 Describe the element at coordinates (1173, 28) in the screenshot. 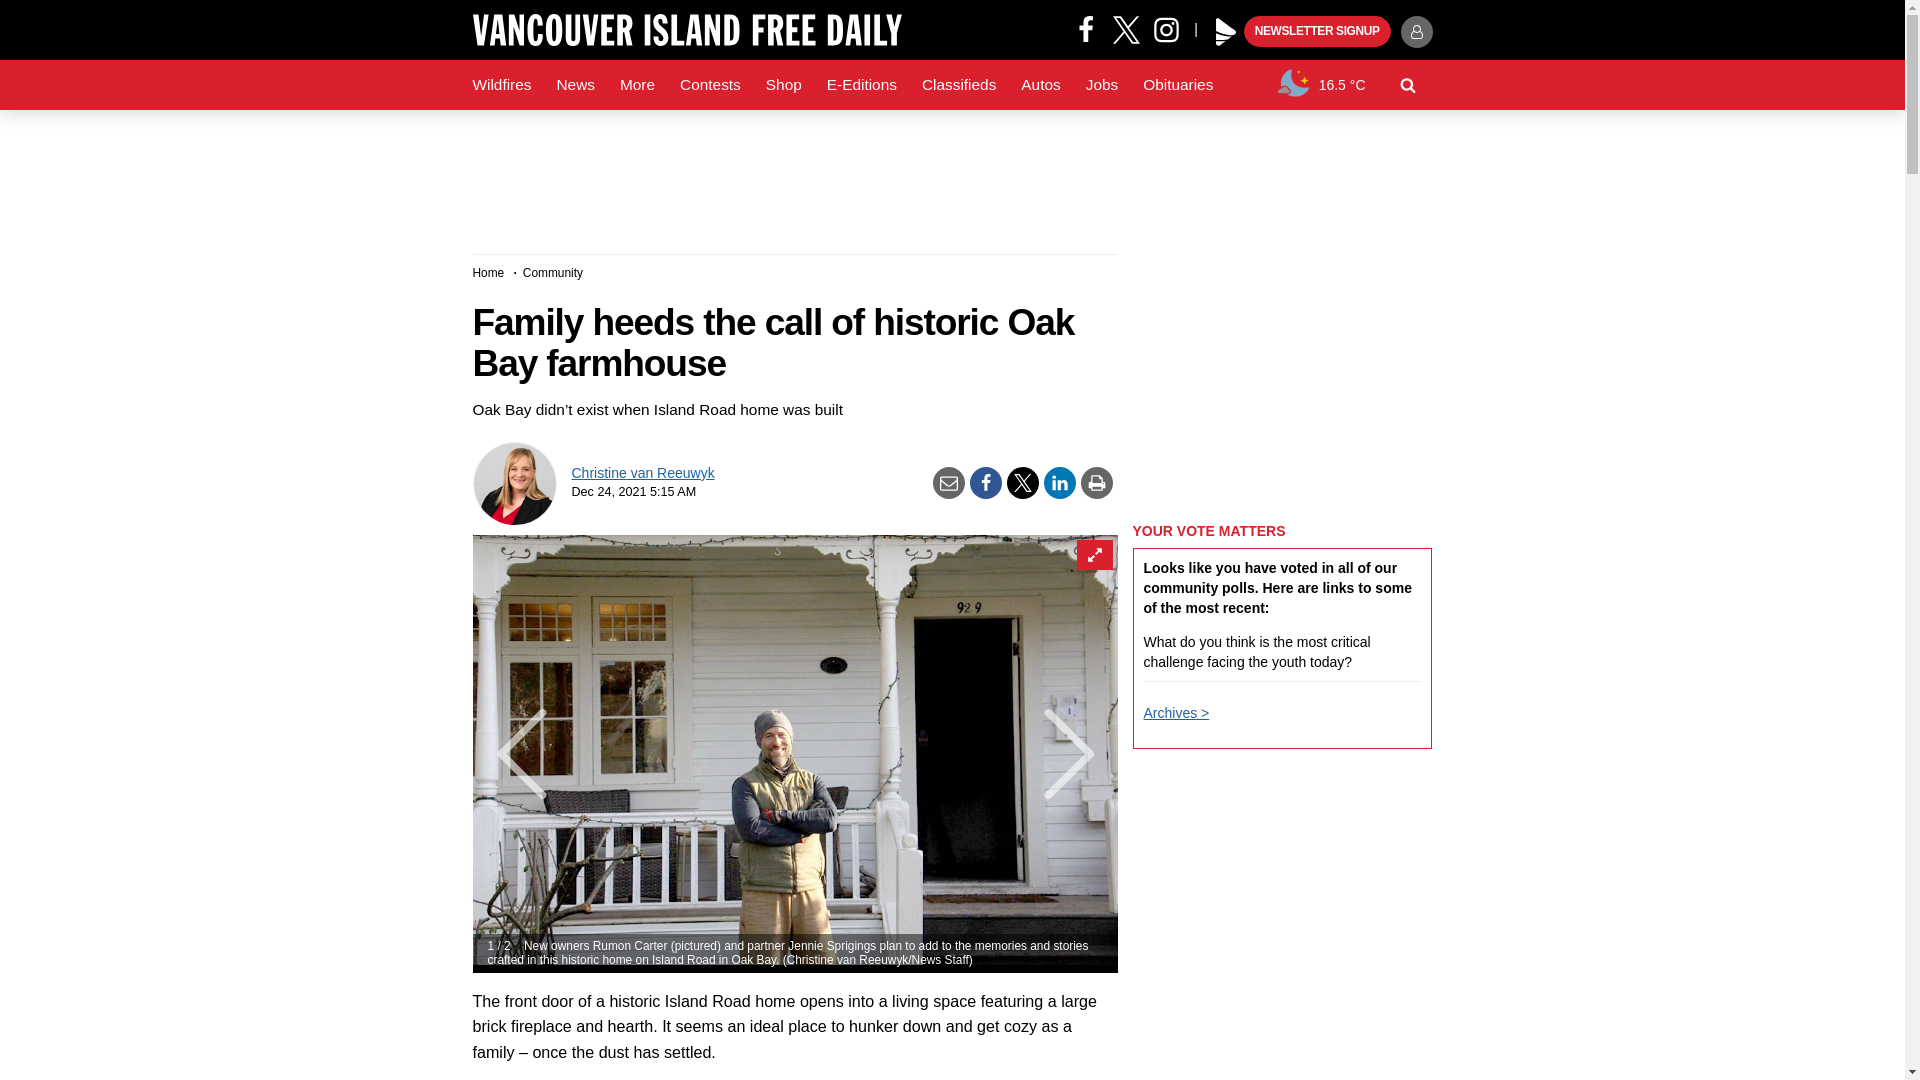

I see `Instagram` at that location.